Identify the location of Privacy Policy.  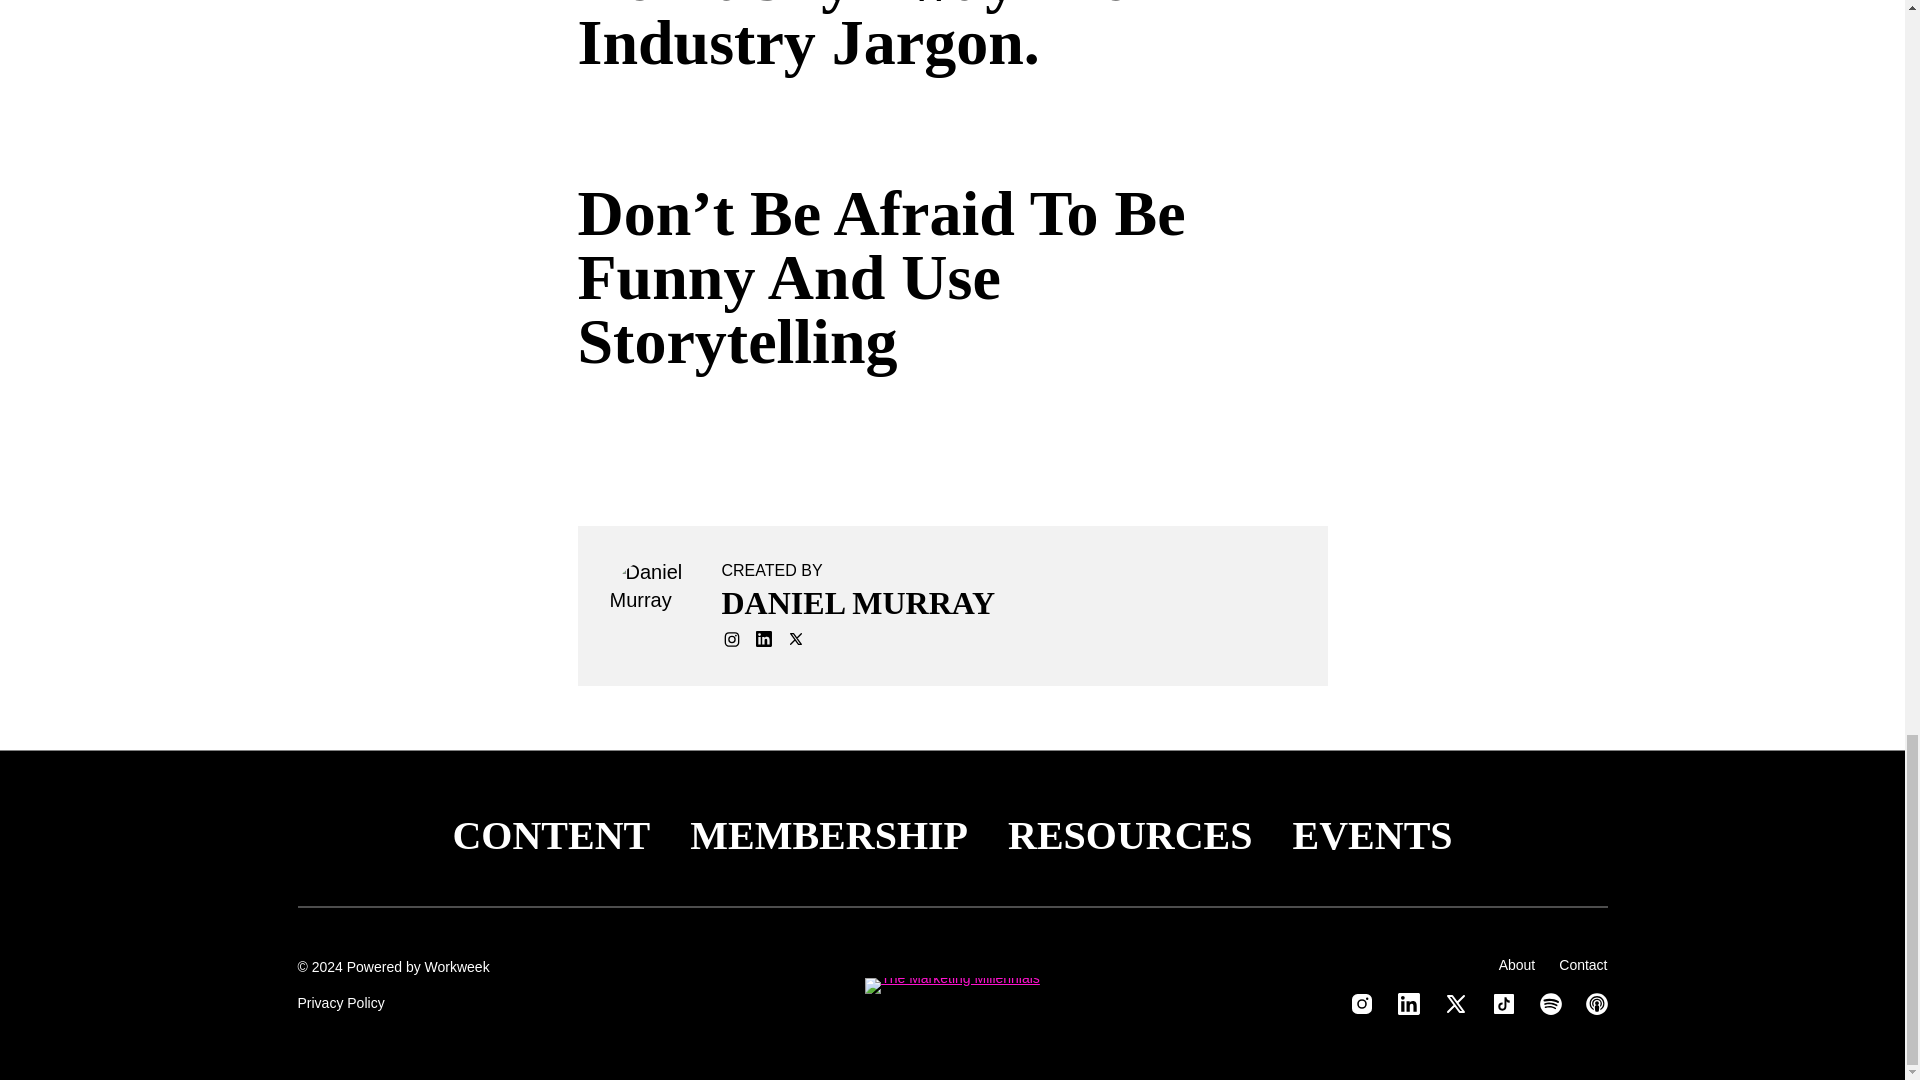
(341, 1002).